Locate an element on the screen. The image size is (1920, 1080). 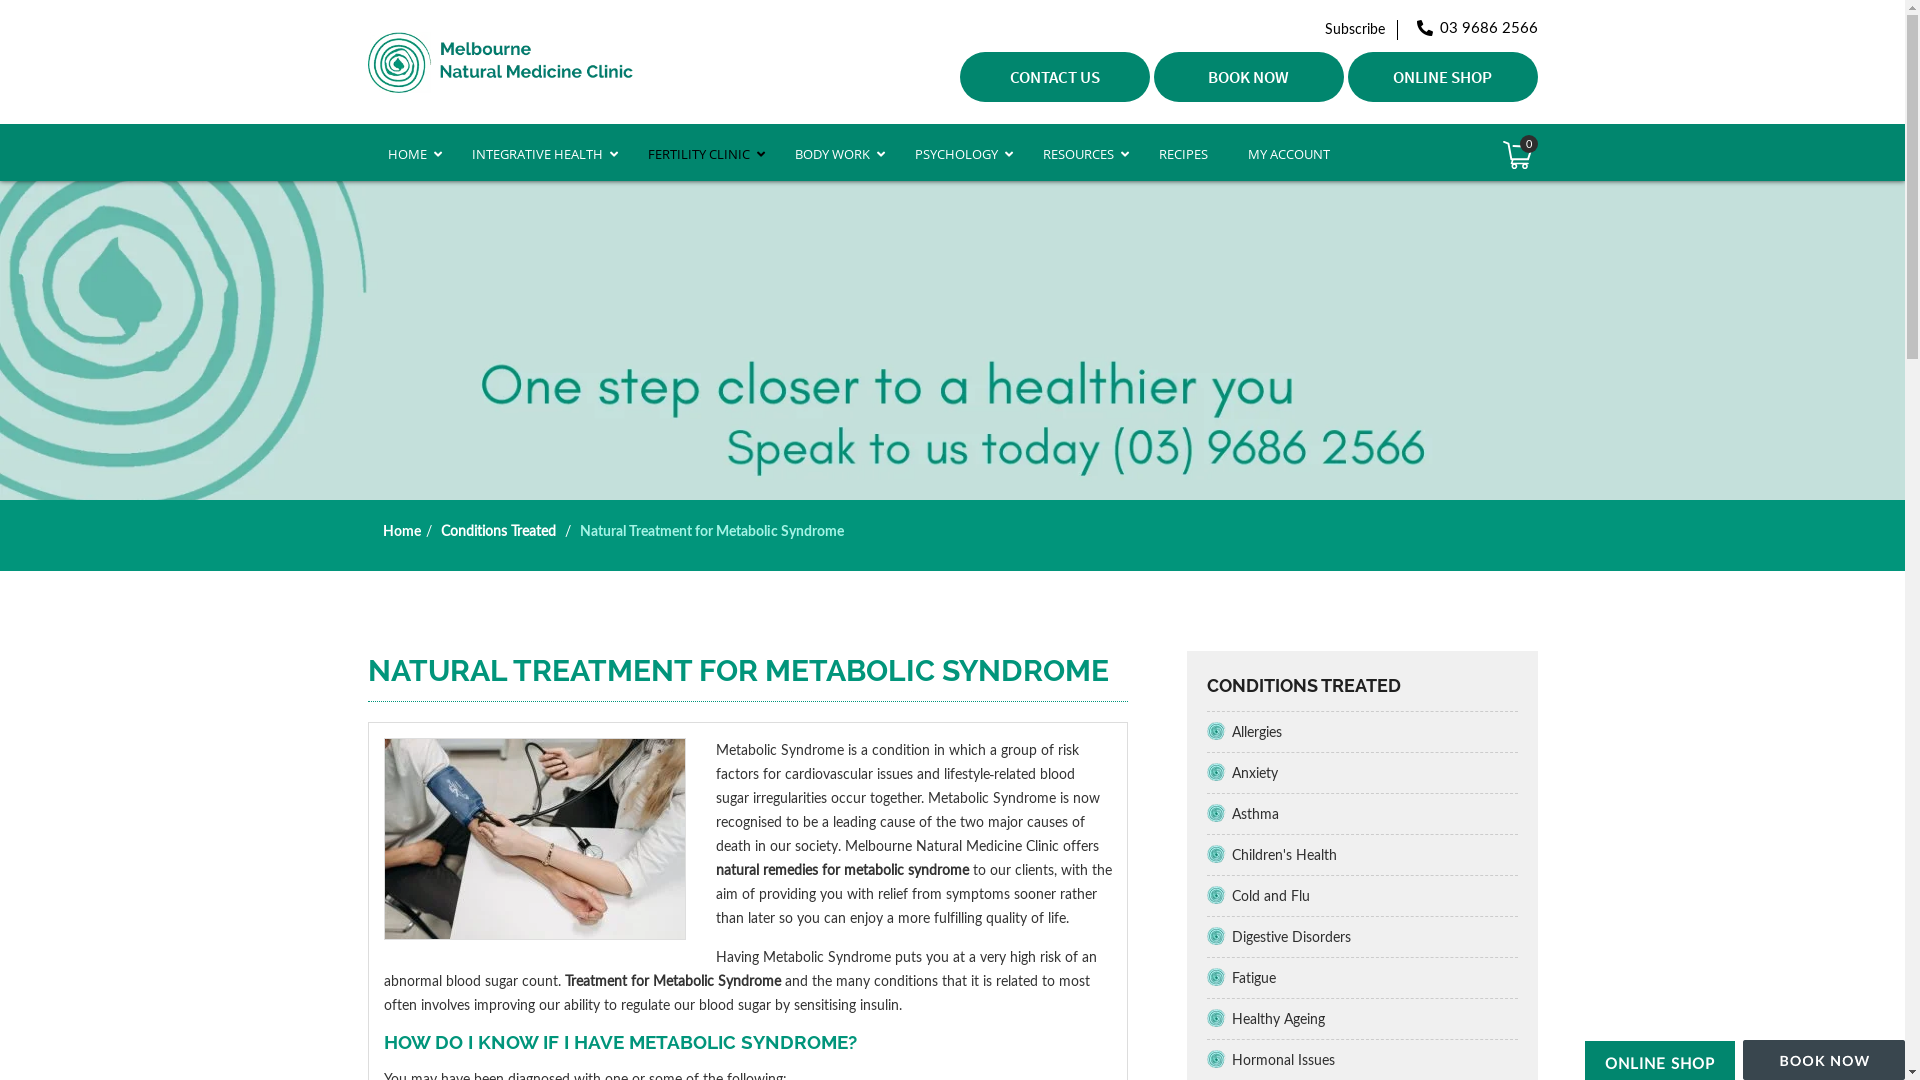
CONTACT US is located at coordinates (1055, 77).